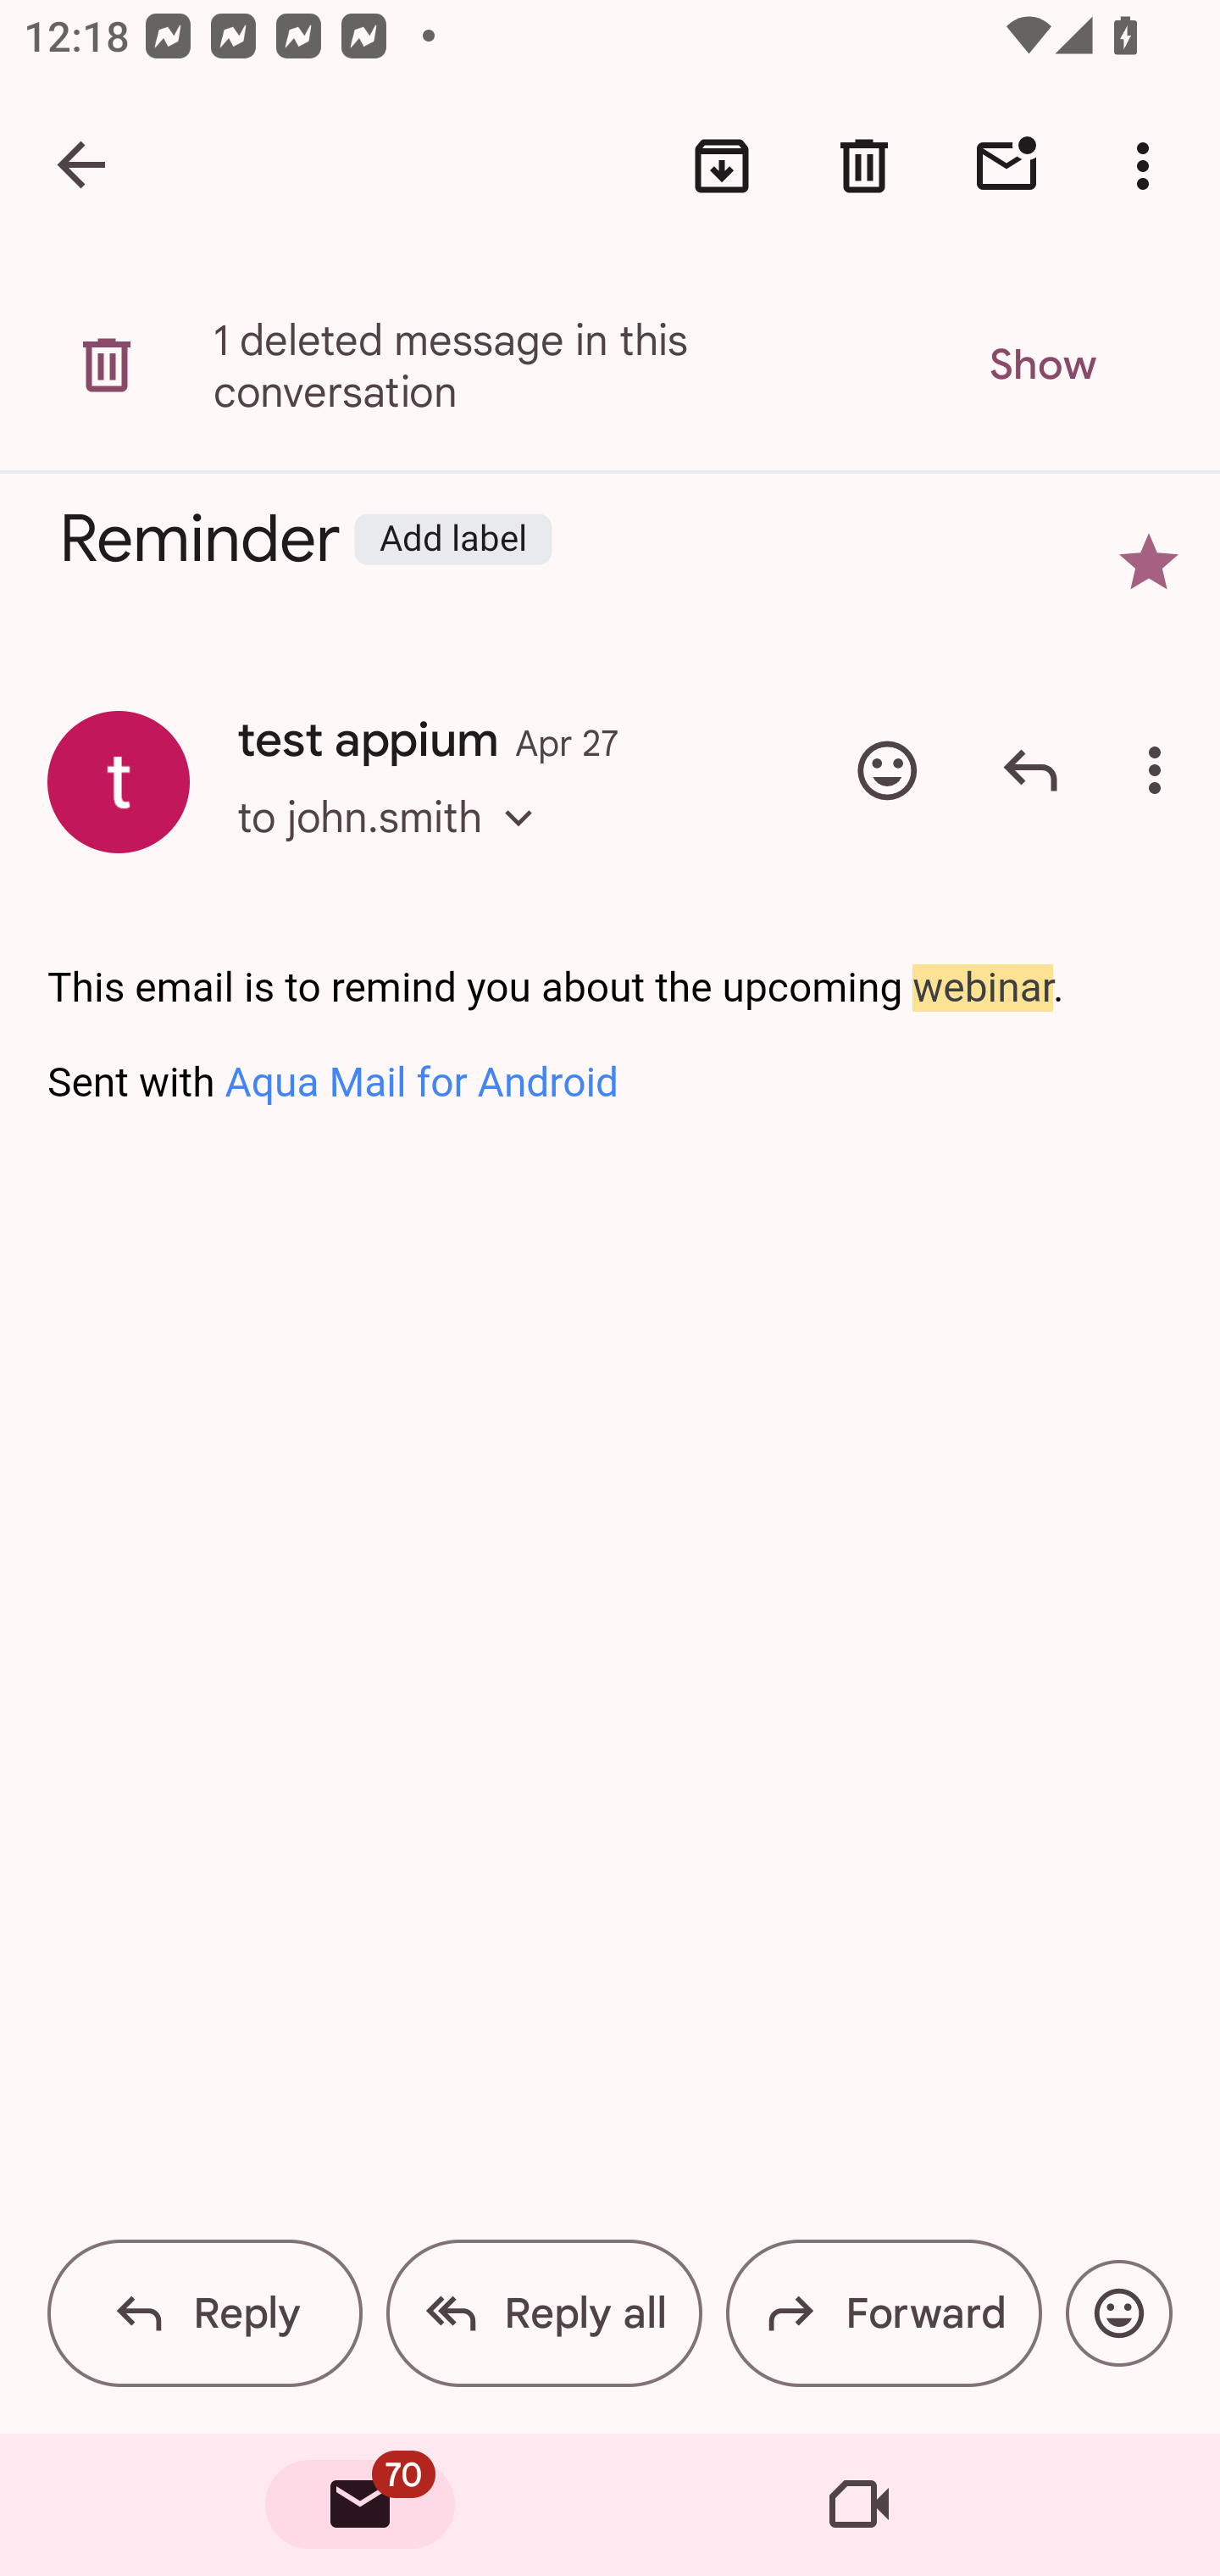 The height and width of the screenshot is (2576, 1220). What do you see at coordinates (395, 847) in the screenshot?
I see `to john.smith` at bounding box center [395, 847].